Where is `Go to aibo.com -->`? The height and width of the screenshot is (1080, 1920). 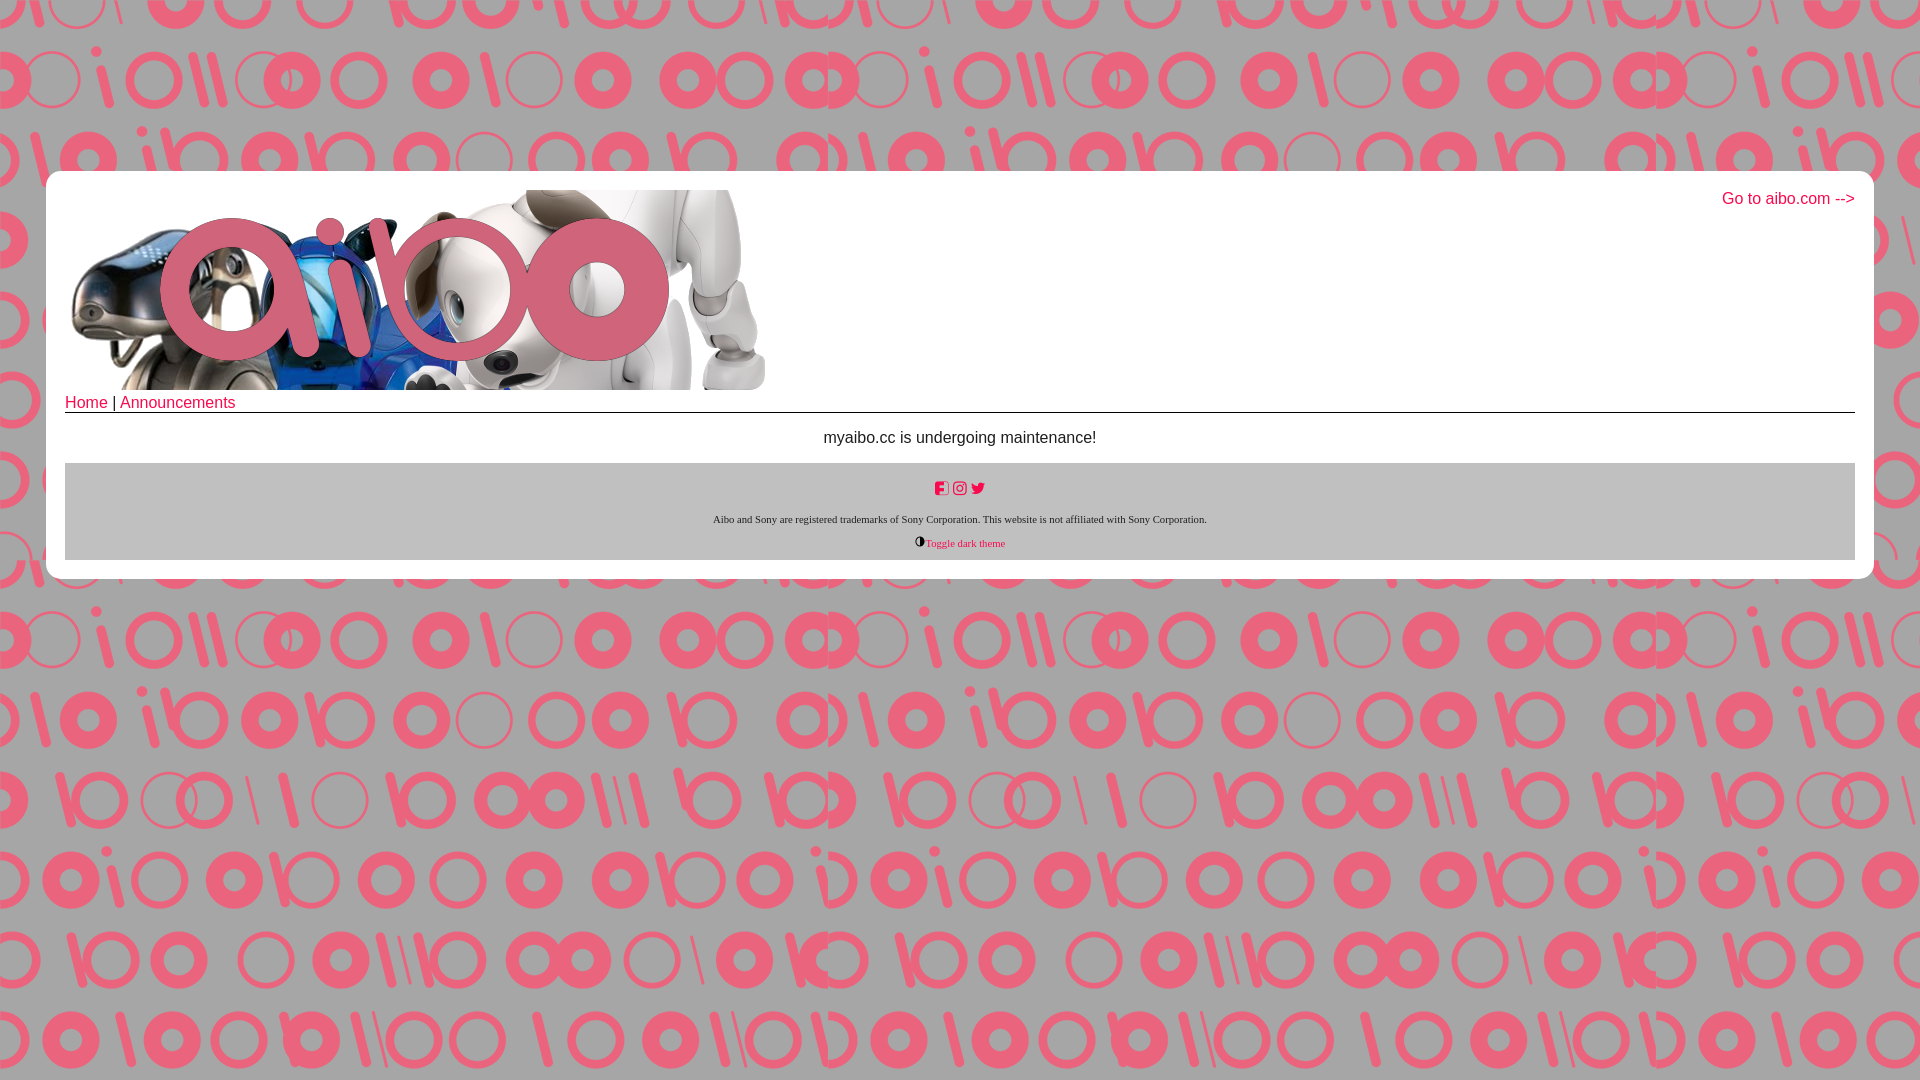
Go to aibo.com --> is located at coordinates (1788, 199).